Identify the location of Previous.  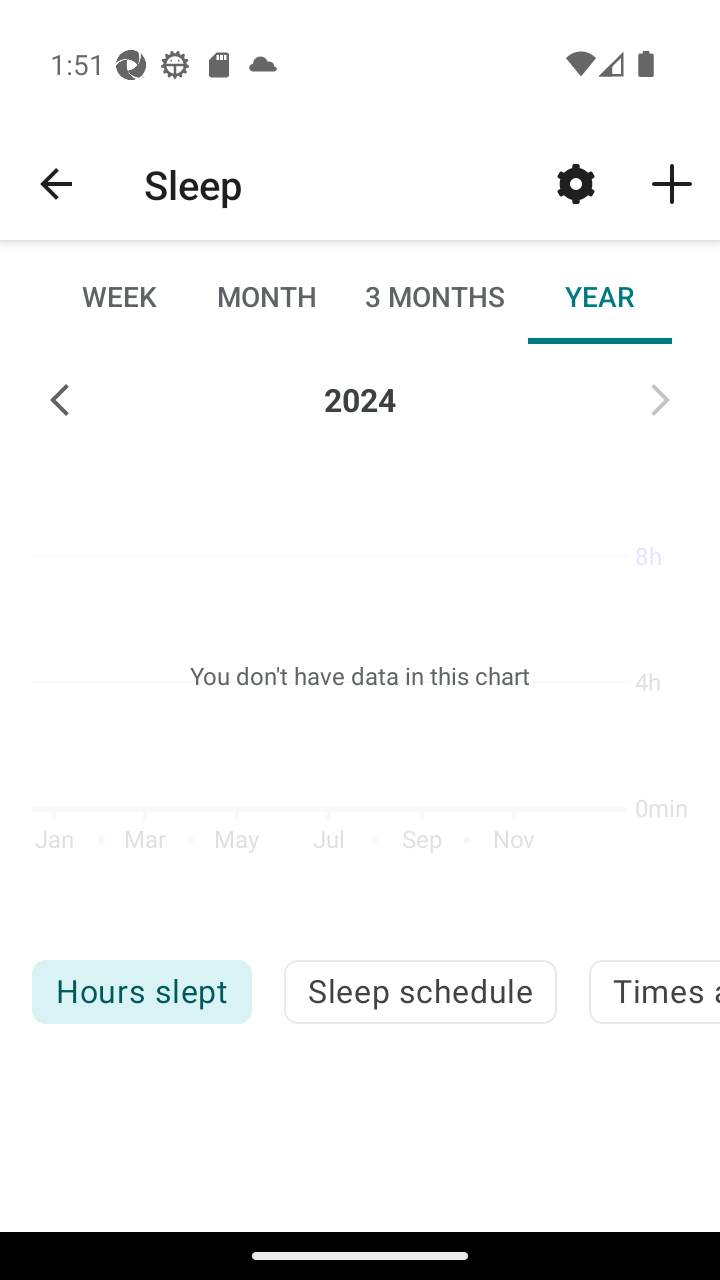
(60, 400).